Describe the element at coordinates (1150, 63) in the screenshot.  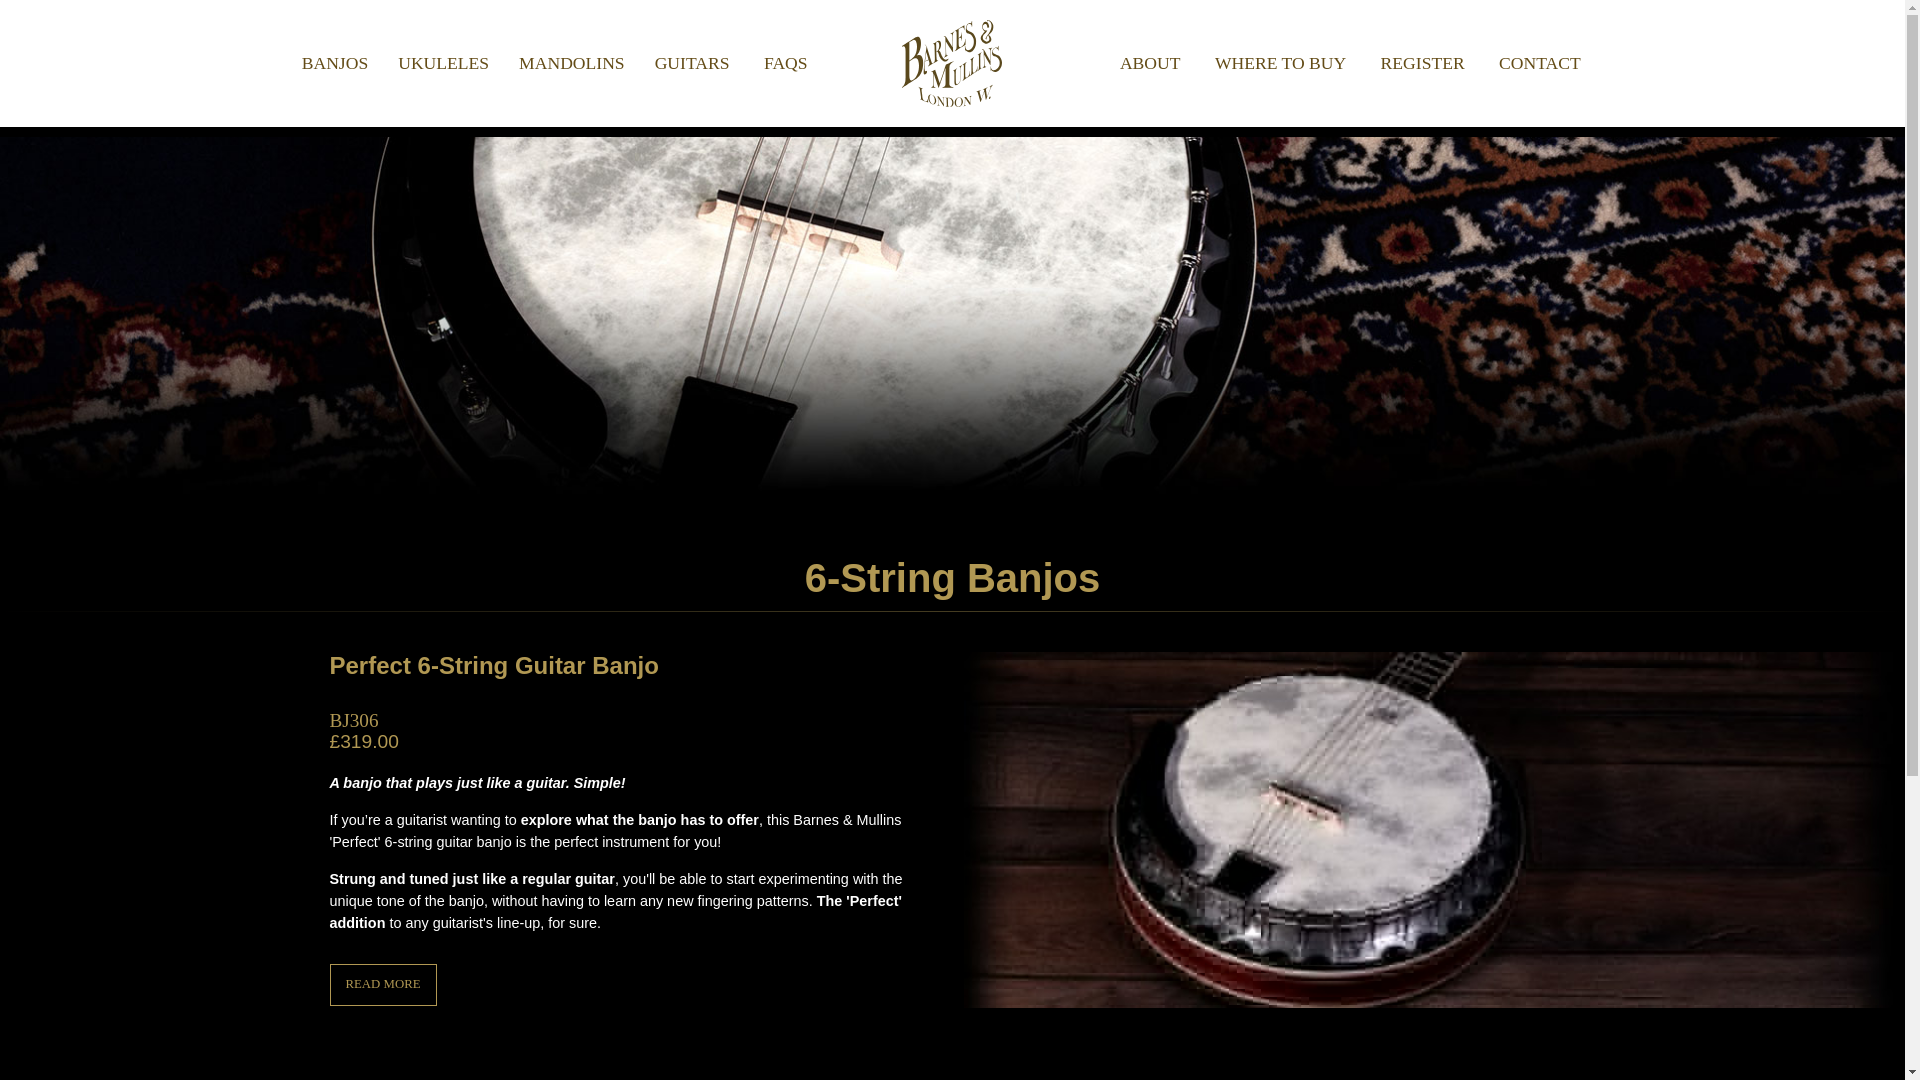
I see `About` at that location.